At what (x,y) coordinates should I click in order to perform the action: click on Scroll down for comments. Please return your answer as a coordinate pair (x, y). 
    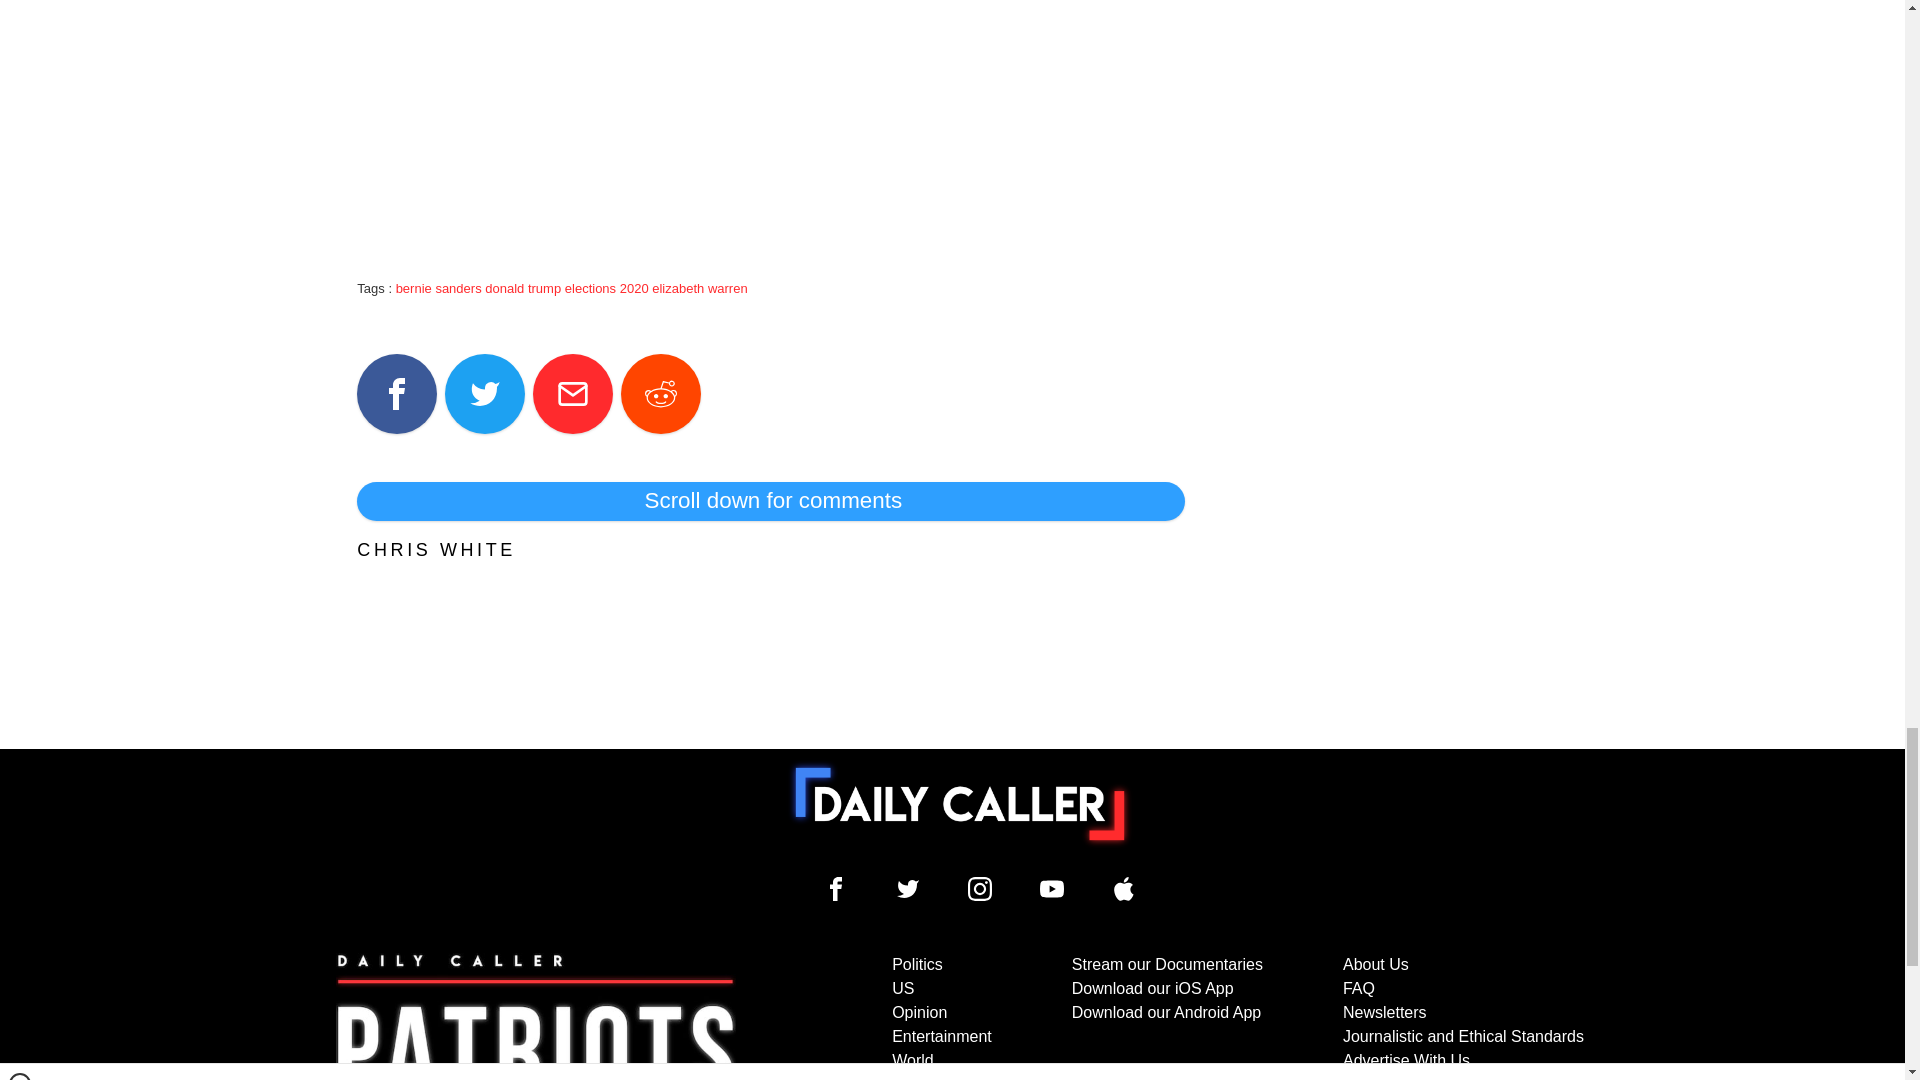
    Looking at the image, I should click on (770, 500).